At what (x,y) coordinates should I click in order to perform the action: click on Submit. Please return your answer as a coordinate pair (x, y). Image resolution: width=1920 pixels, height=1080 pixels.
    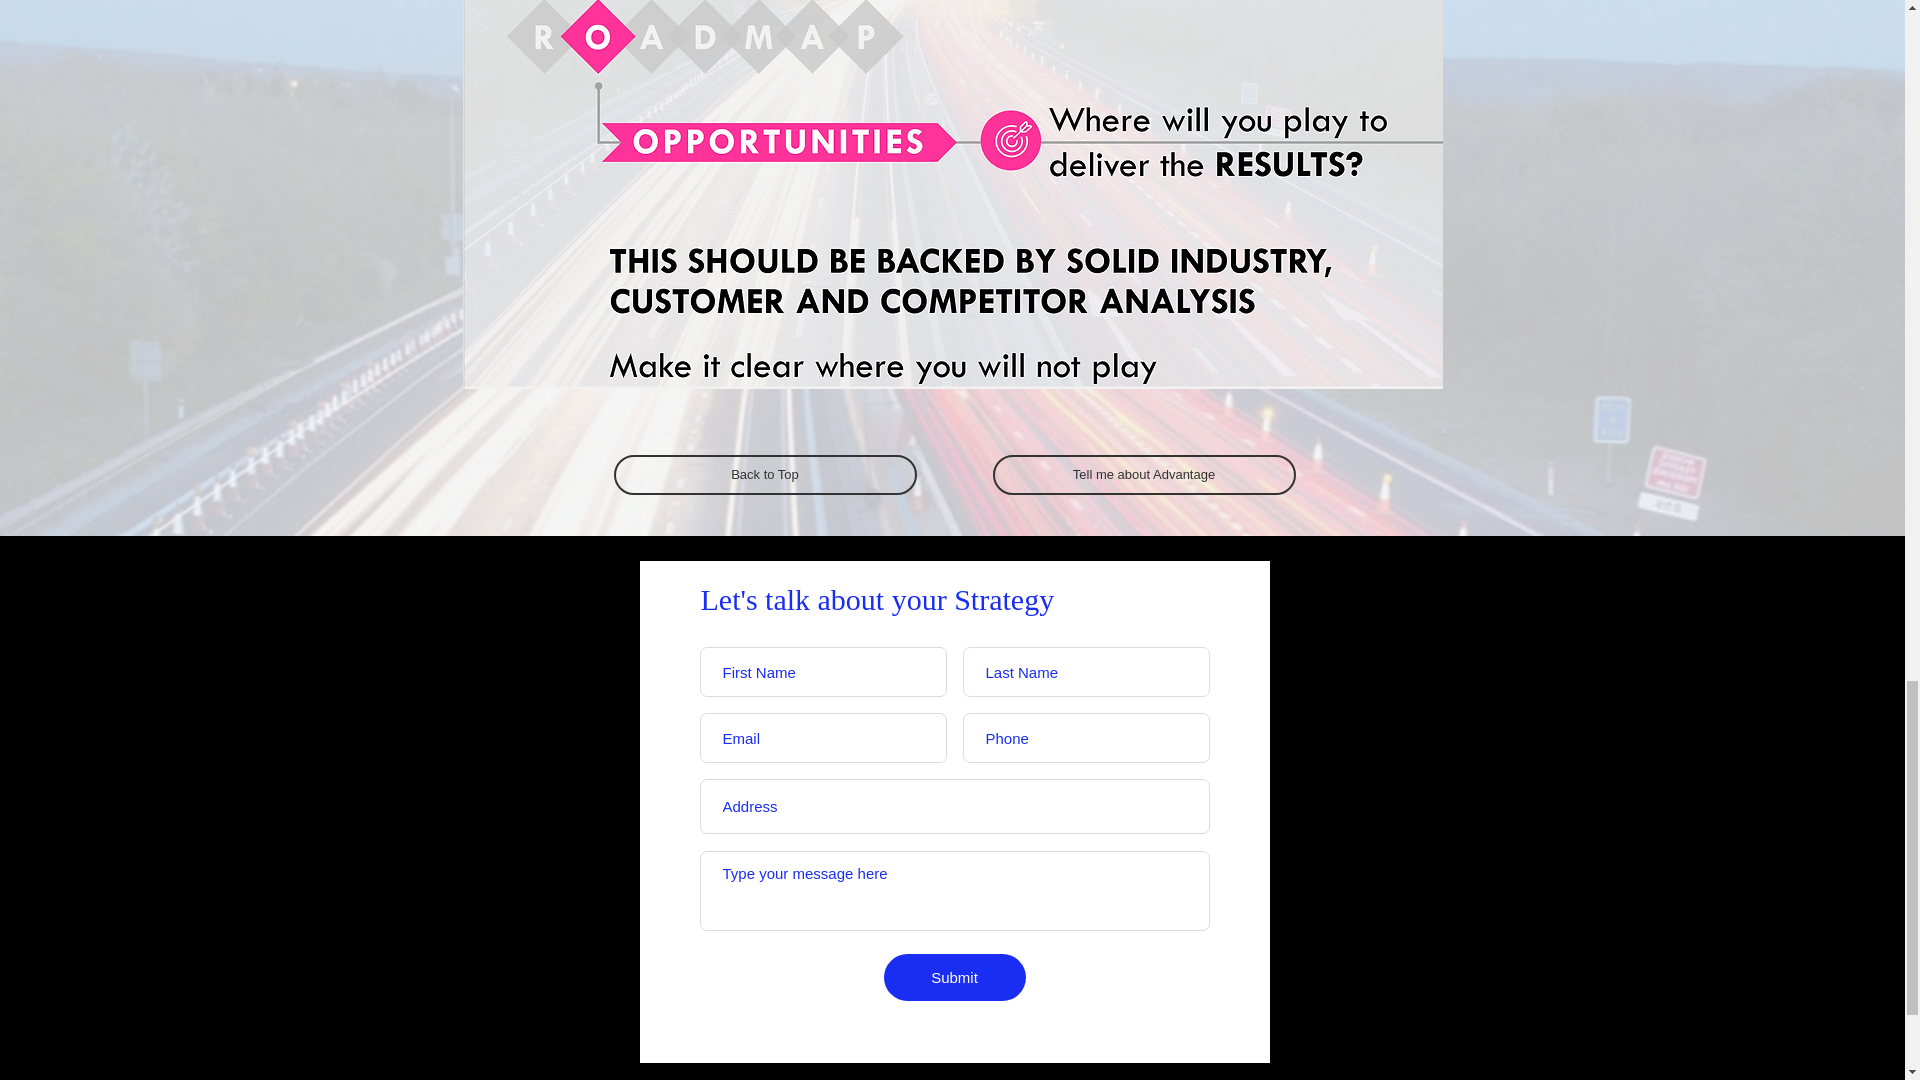
    Looking at the image, I should click on (954, 977).